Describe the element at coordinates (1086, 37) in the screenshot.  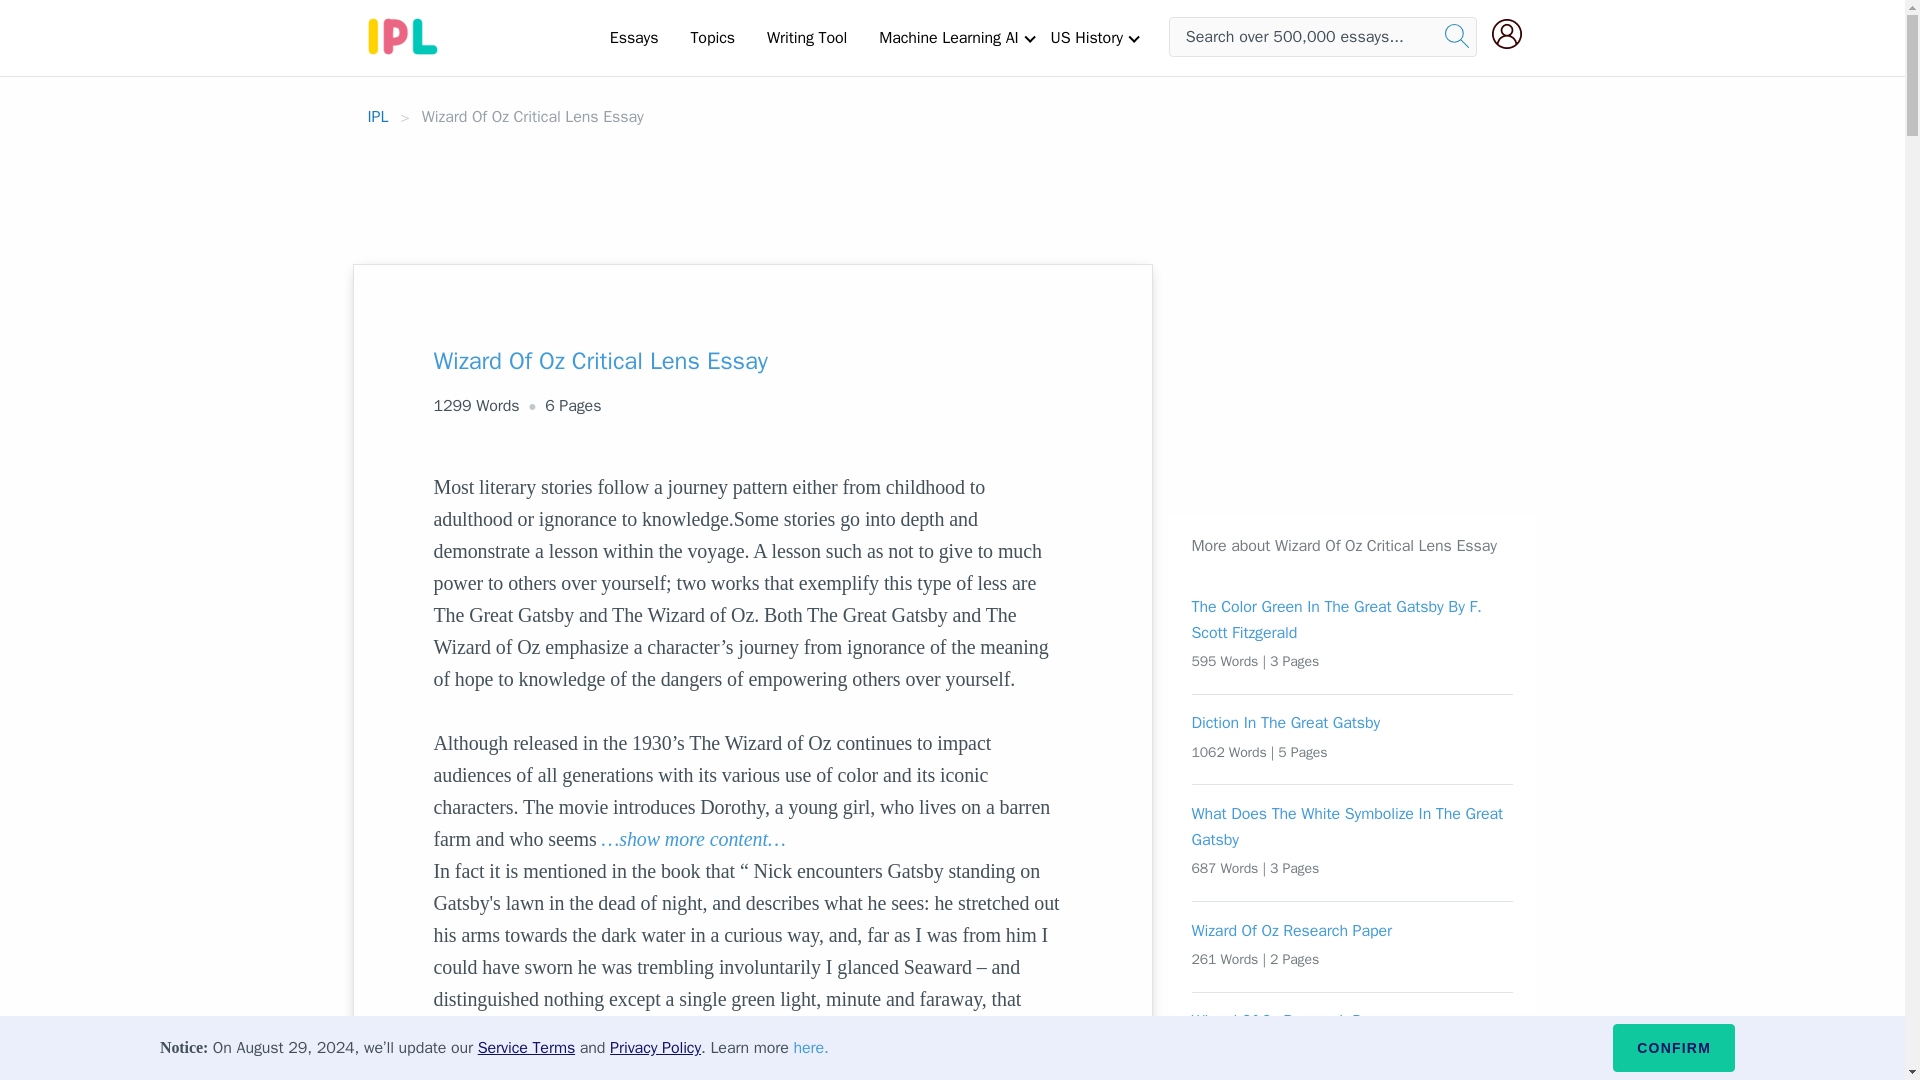
I see `US History` at that location.